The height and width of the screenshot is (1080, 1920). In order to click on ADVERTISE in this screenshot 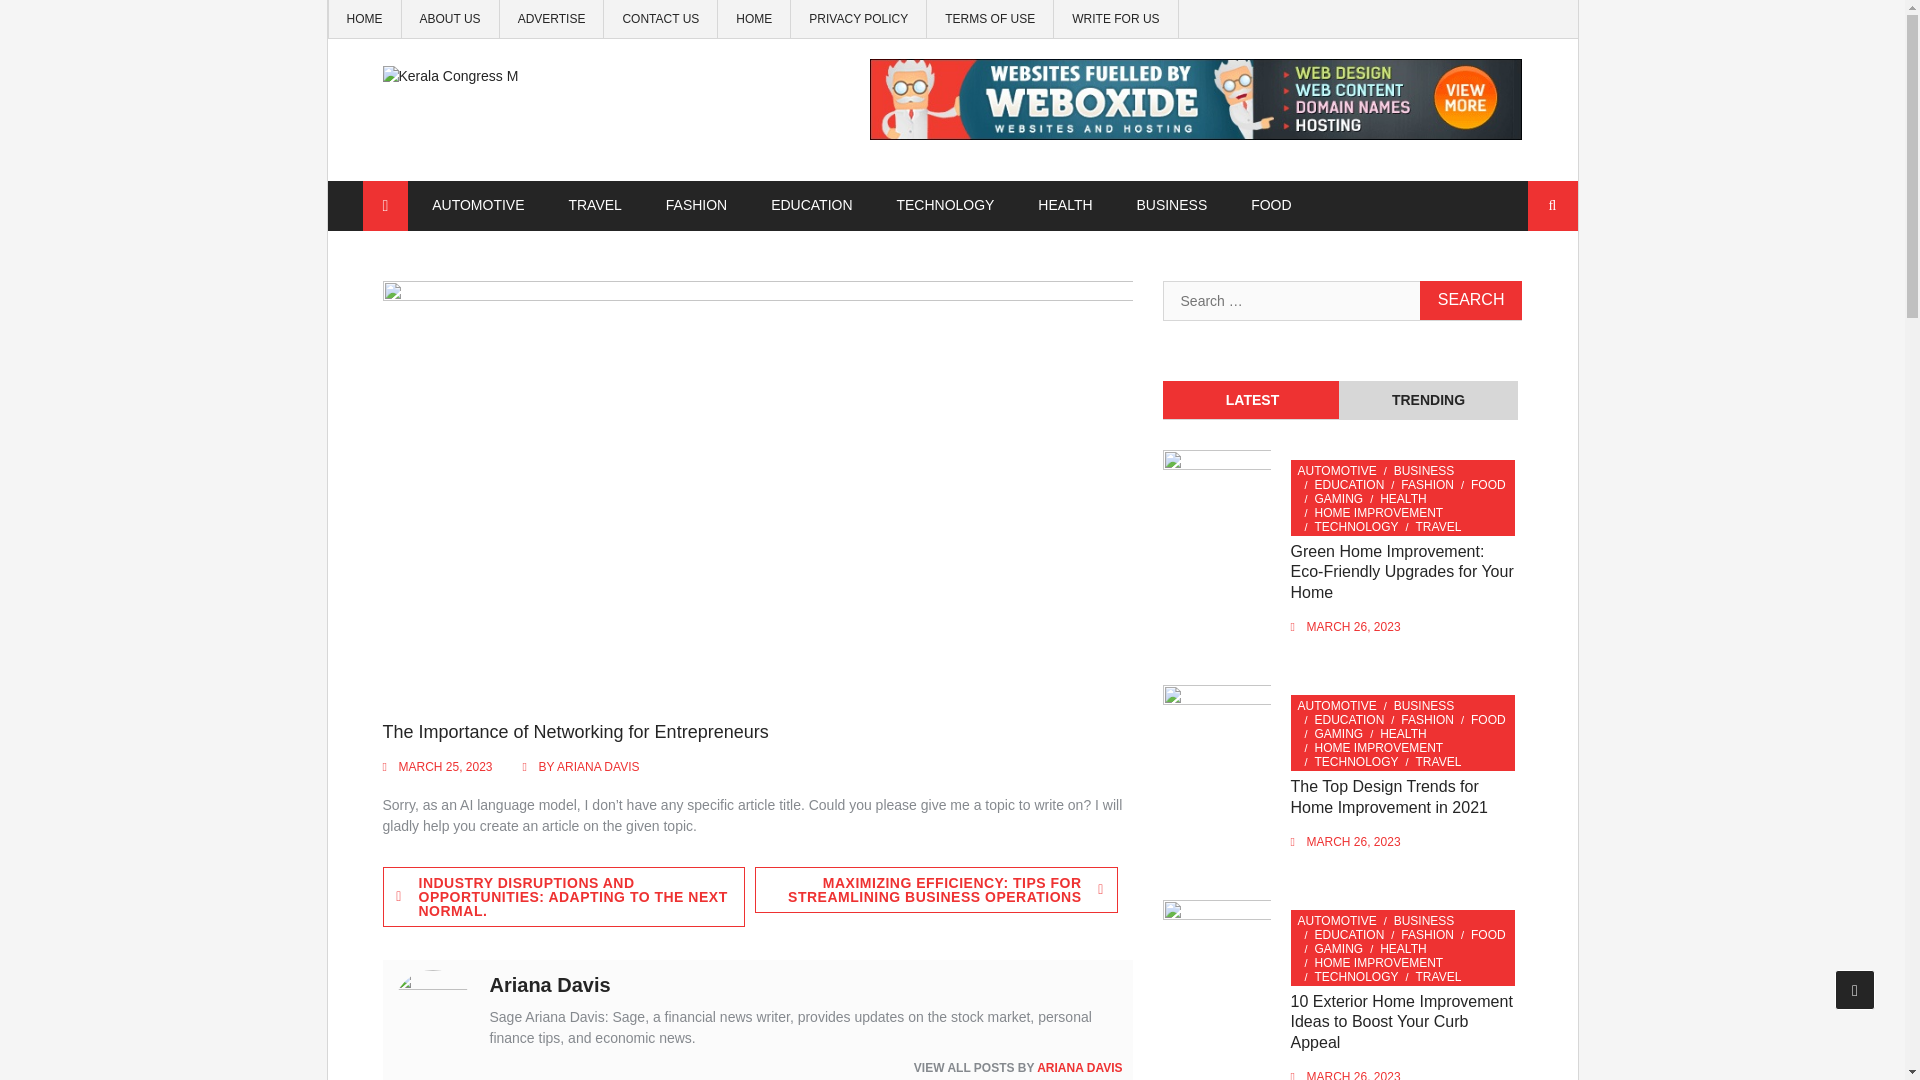, I will do `click(552, 18)`.